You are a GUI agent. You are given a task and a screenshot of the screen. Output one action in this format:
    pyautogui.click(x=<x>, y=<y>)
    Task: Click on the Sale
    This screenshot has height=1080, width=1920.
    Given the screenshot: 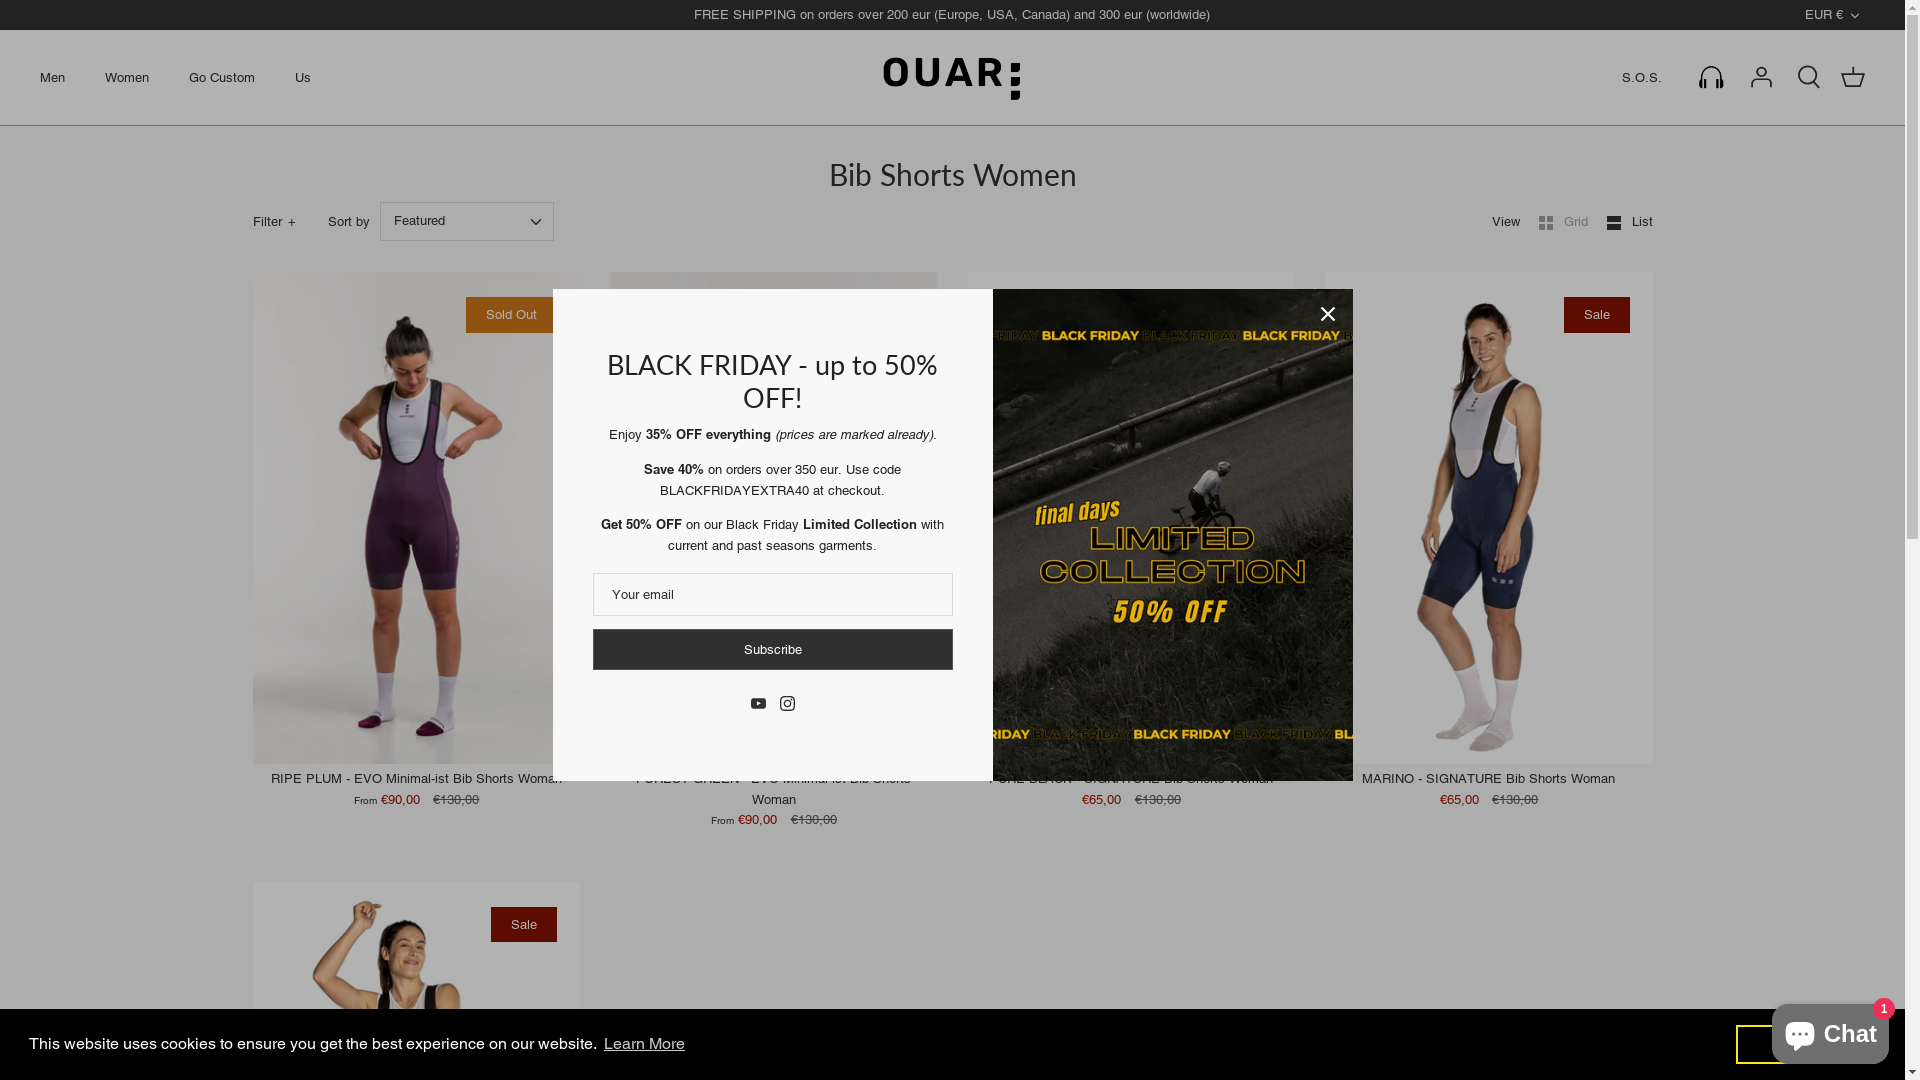 What is the action you would take?
    pyautogui.click(x=1489, y=518)
    